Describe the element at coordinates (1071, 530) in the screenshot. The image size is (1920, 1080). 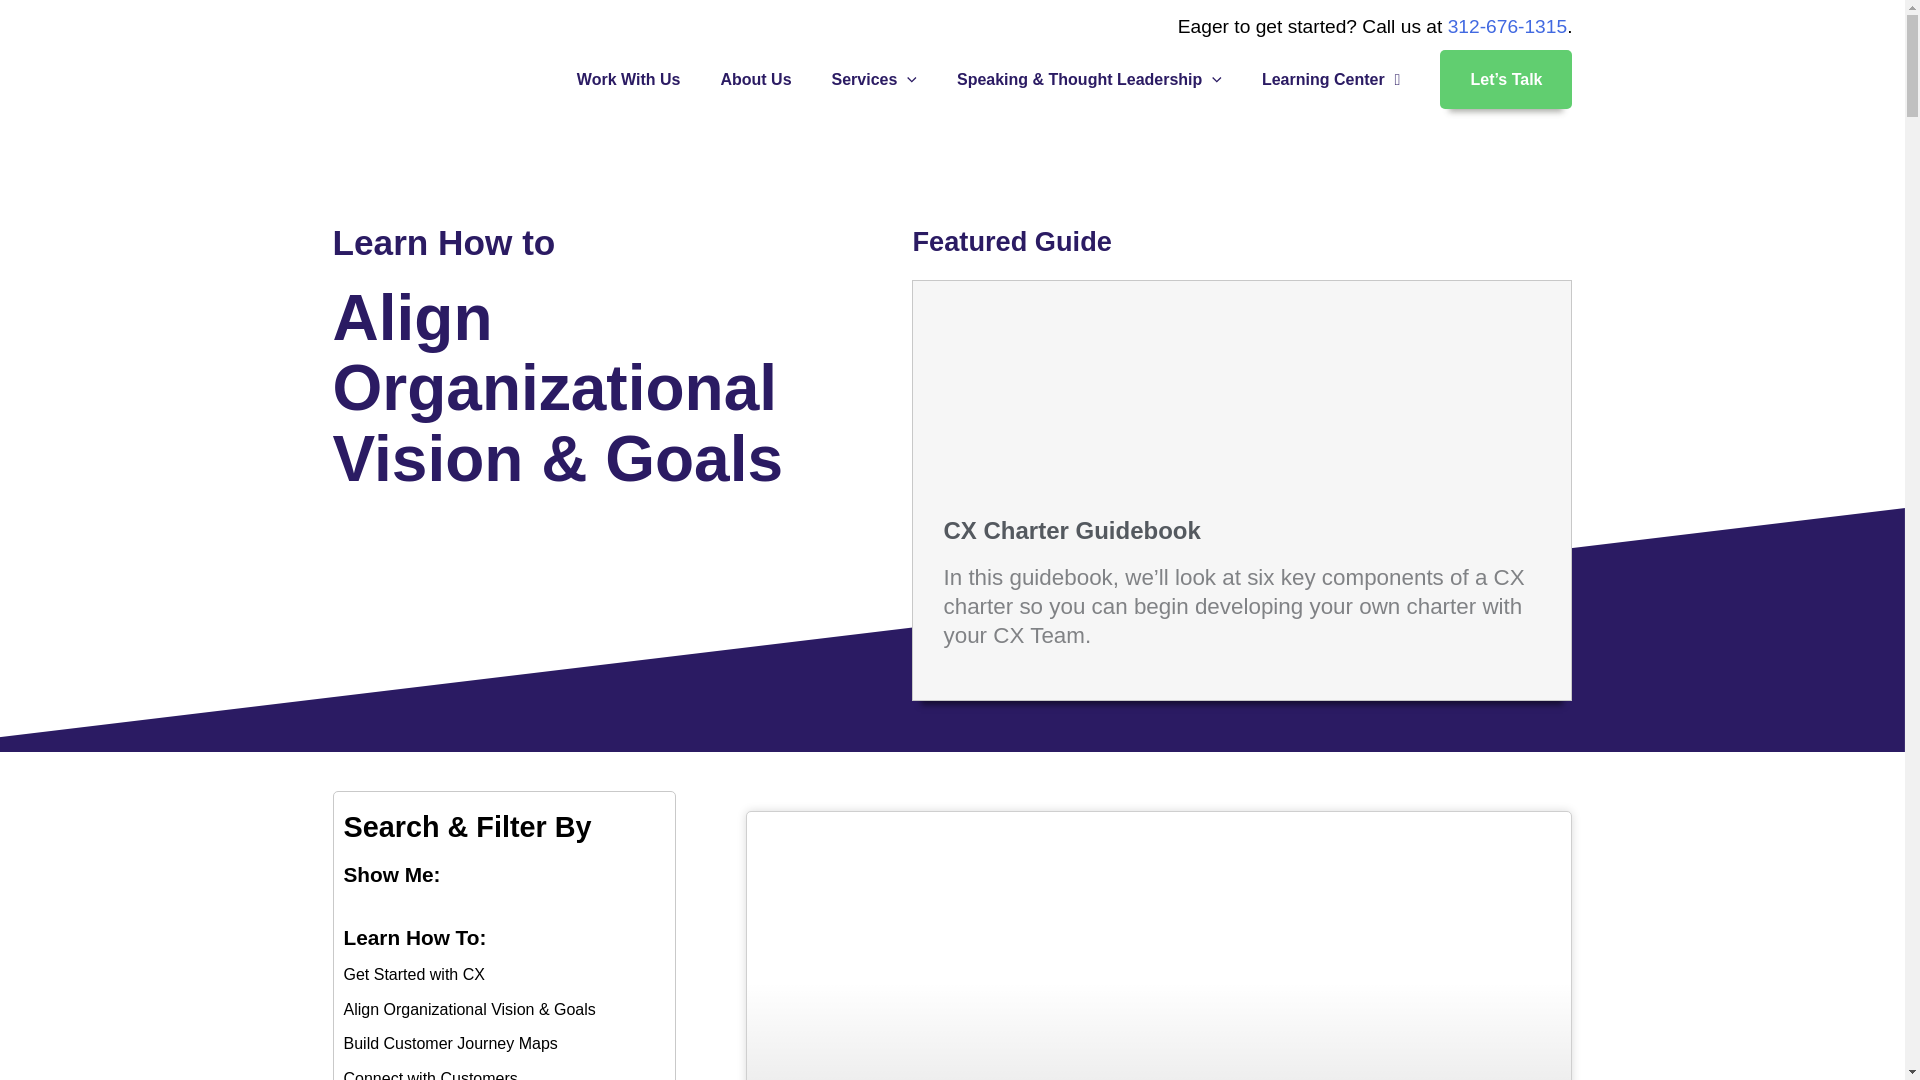
I see `CX Charter Guidebook` at that location.